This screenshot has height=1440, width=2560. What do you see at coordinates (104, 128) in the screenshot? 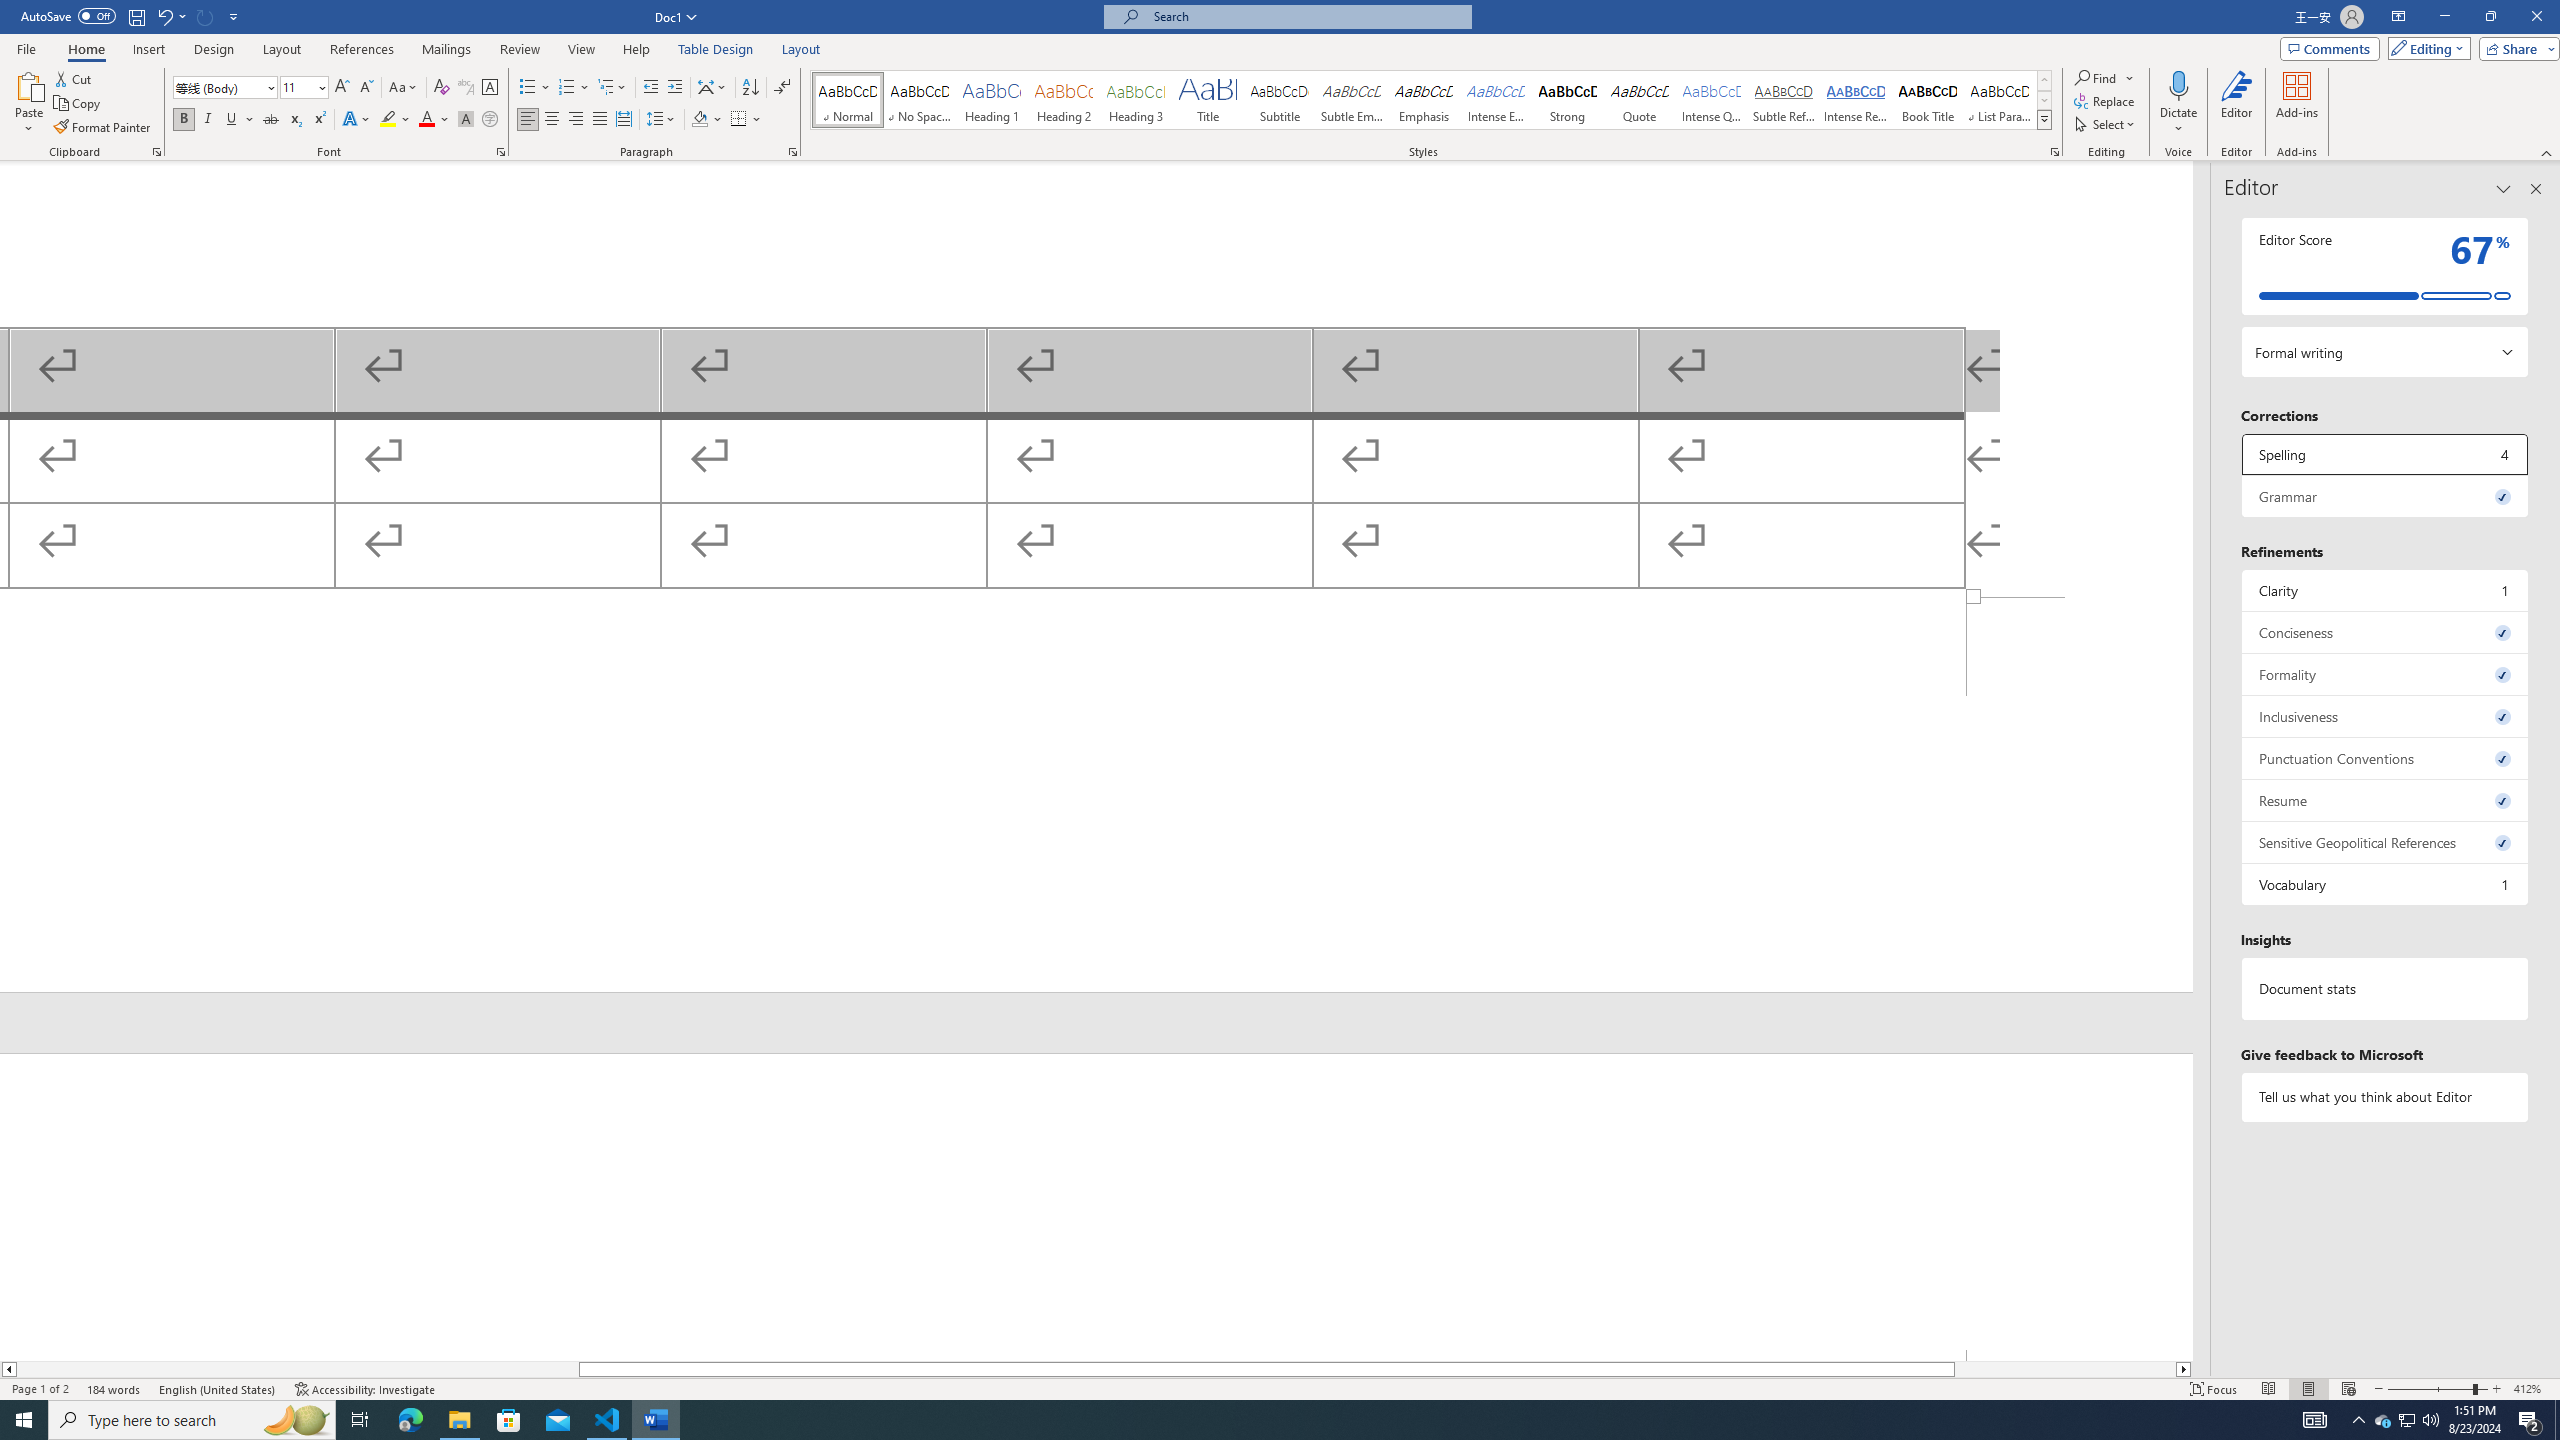
I see `Format Painter` at bounding box center [104, 128].